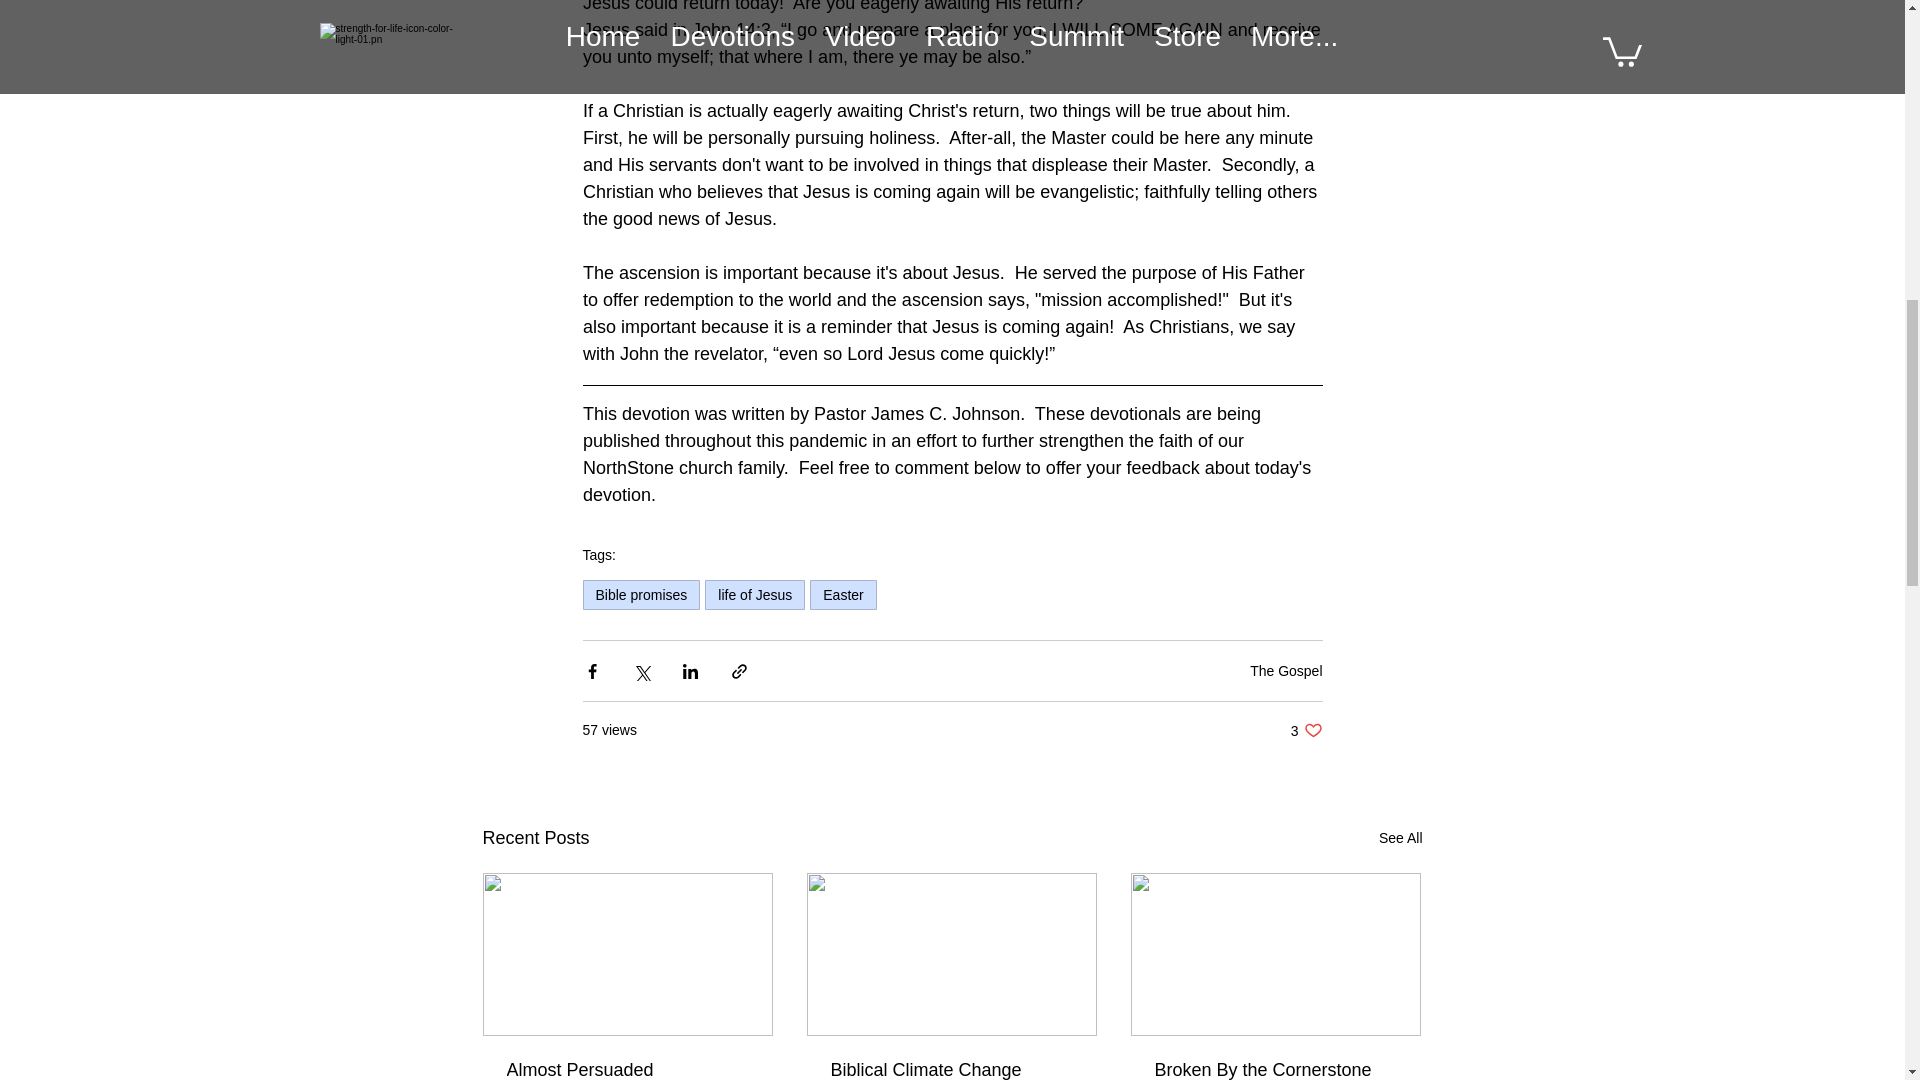 This screenshot has width=1920, height=1080. Describe the element at coordinates (1306, 730) in the screenshot. I see `See All` at that location.